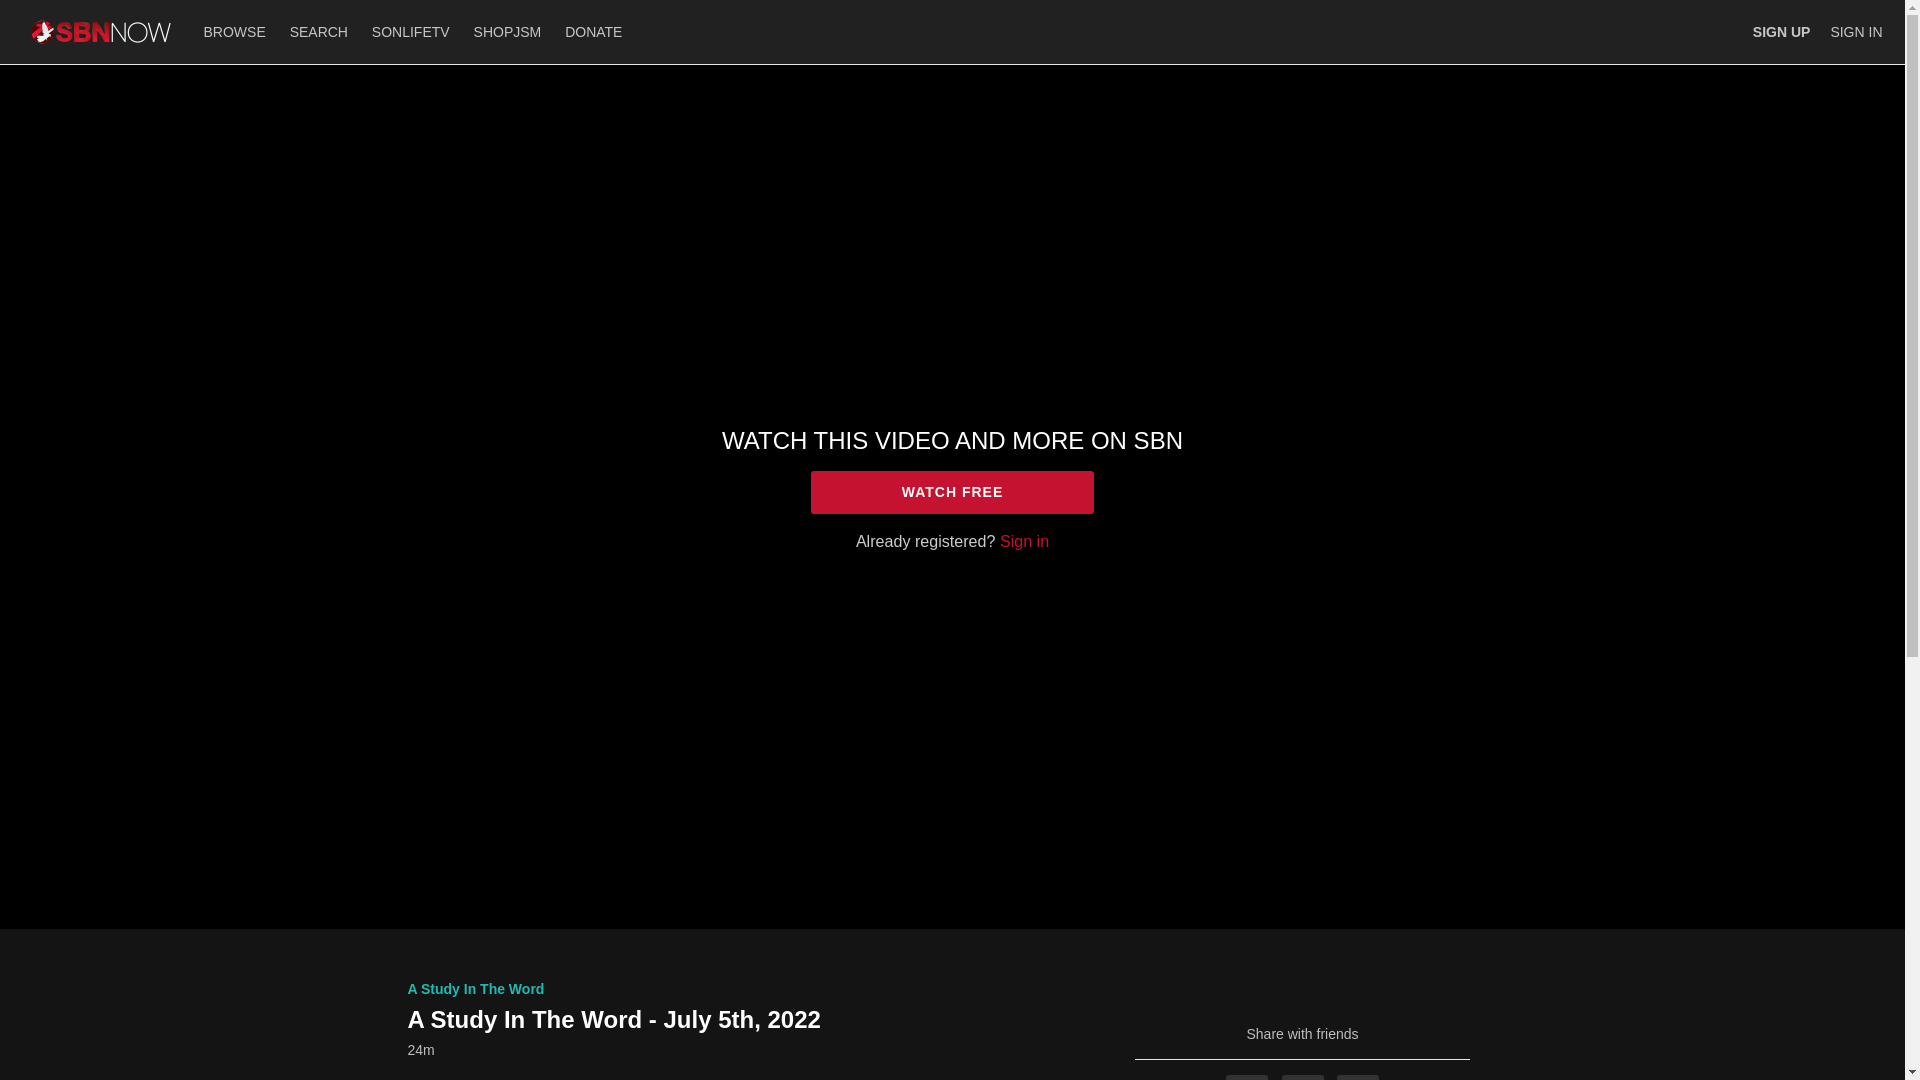  Describe the element at coordinates (411, 31) in the screenshot. I see `SONLIFETV` at that location.